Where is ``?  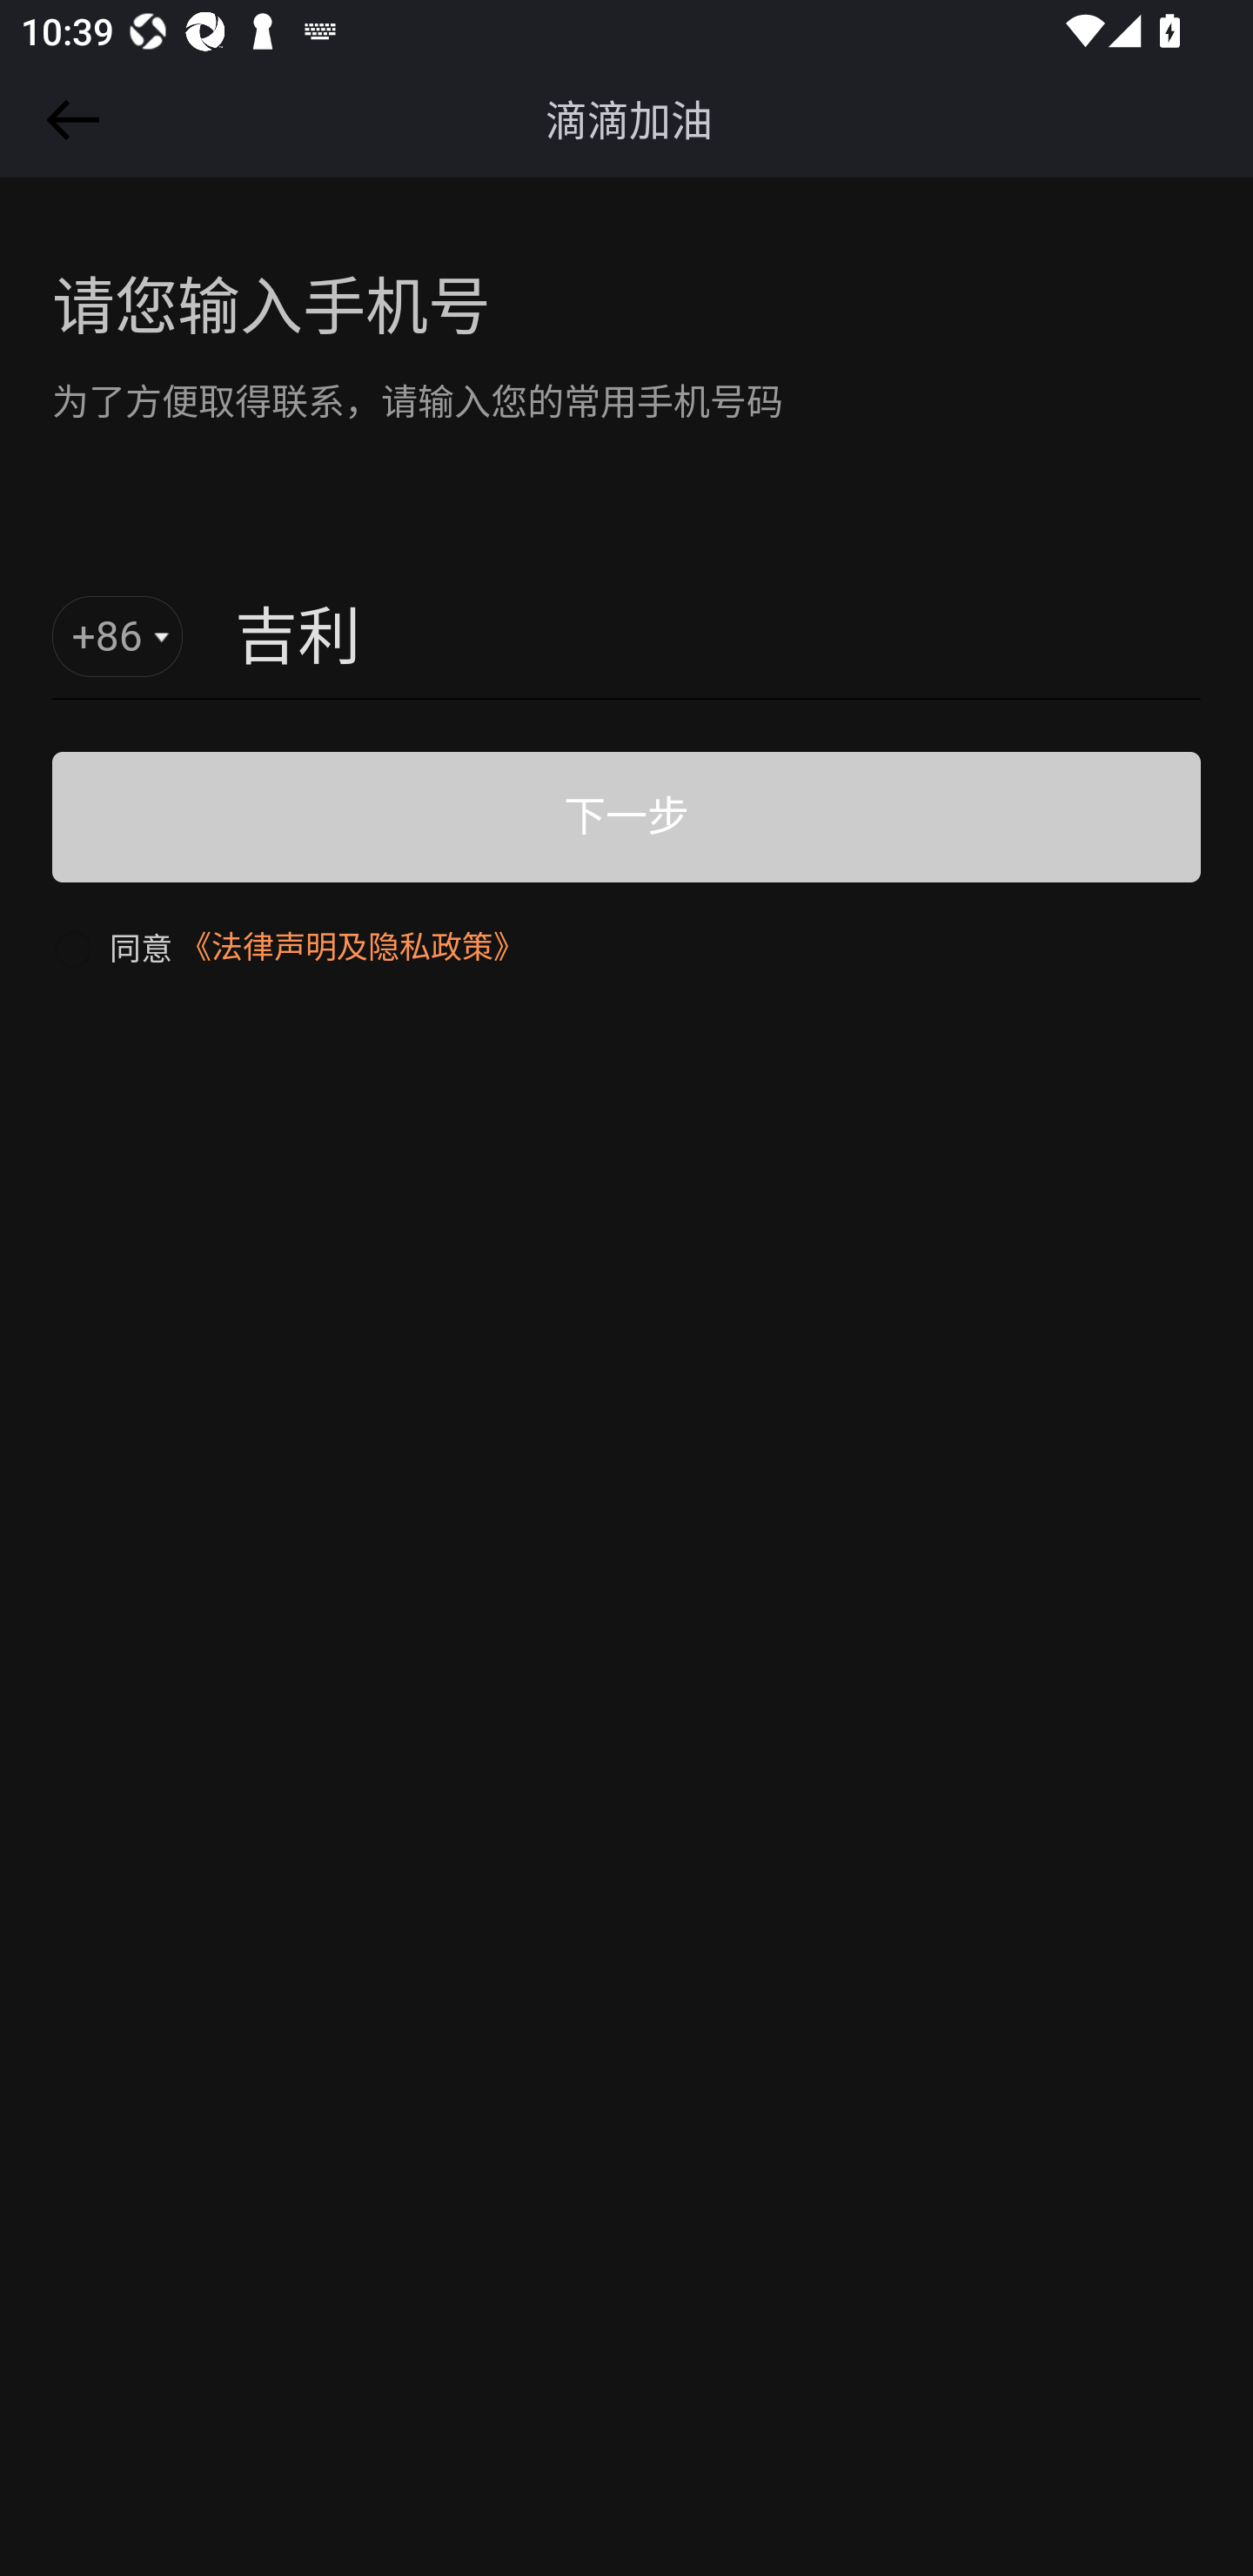
 is located at coordinates (68, 120).